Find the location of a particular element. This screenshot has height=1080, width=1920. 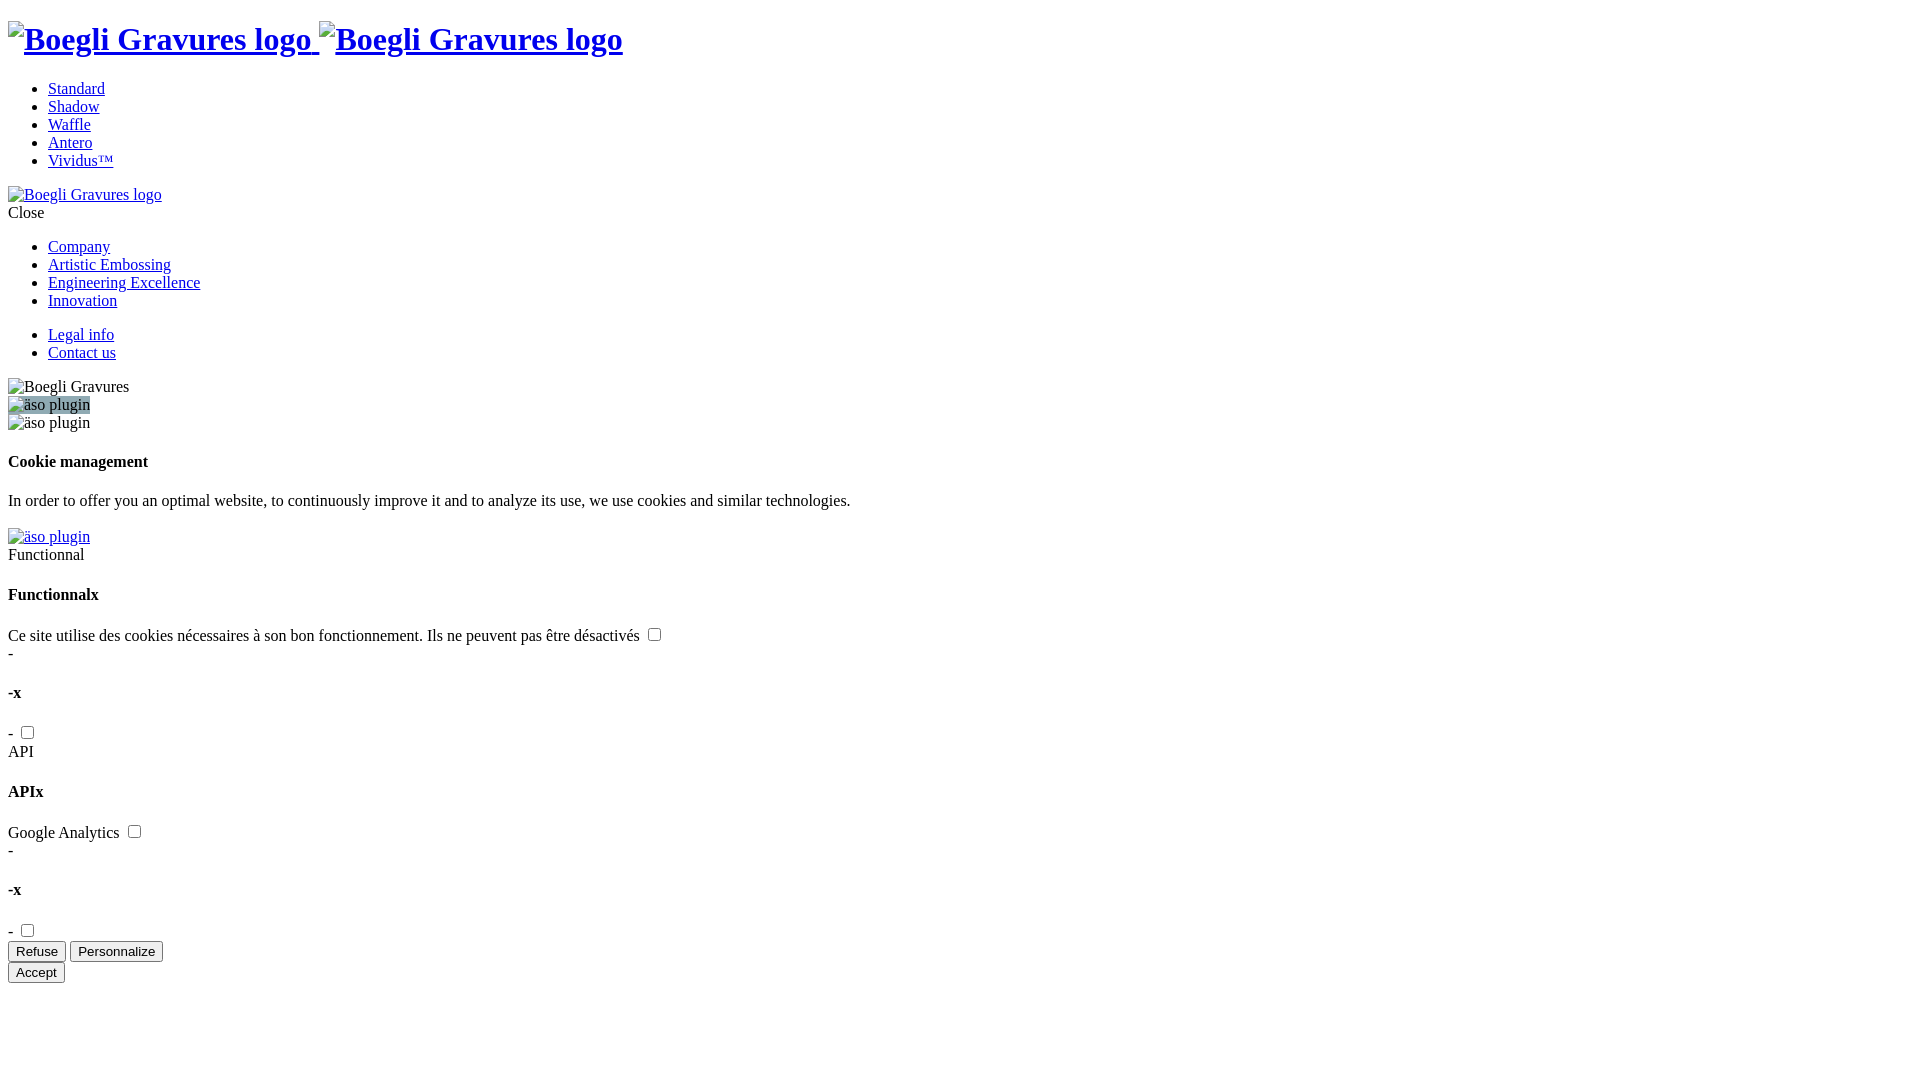

Company is located at coordinates (79, 246).